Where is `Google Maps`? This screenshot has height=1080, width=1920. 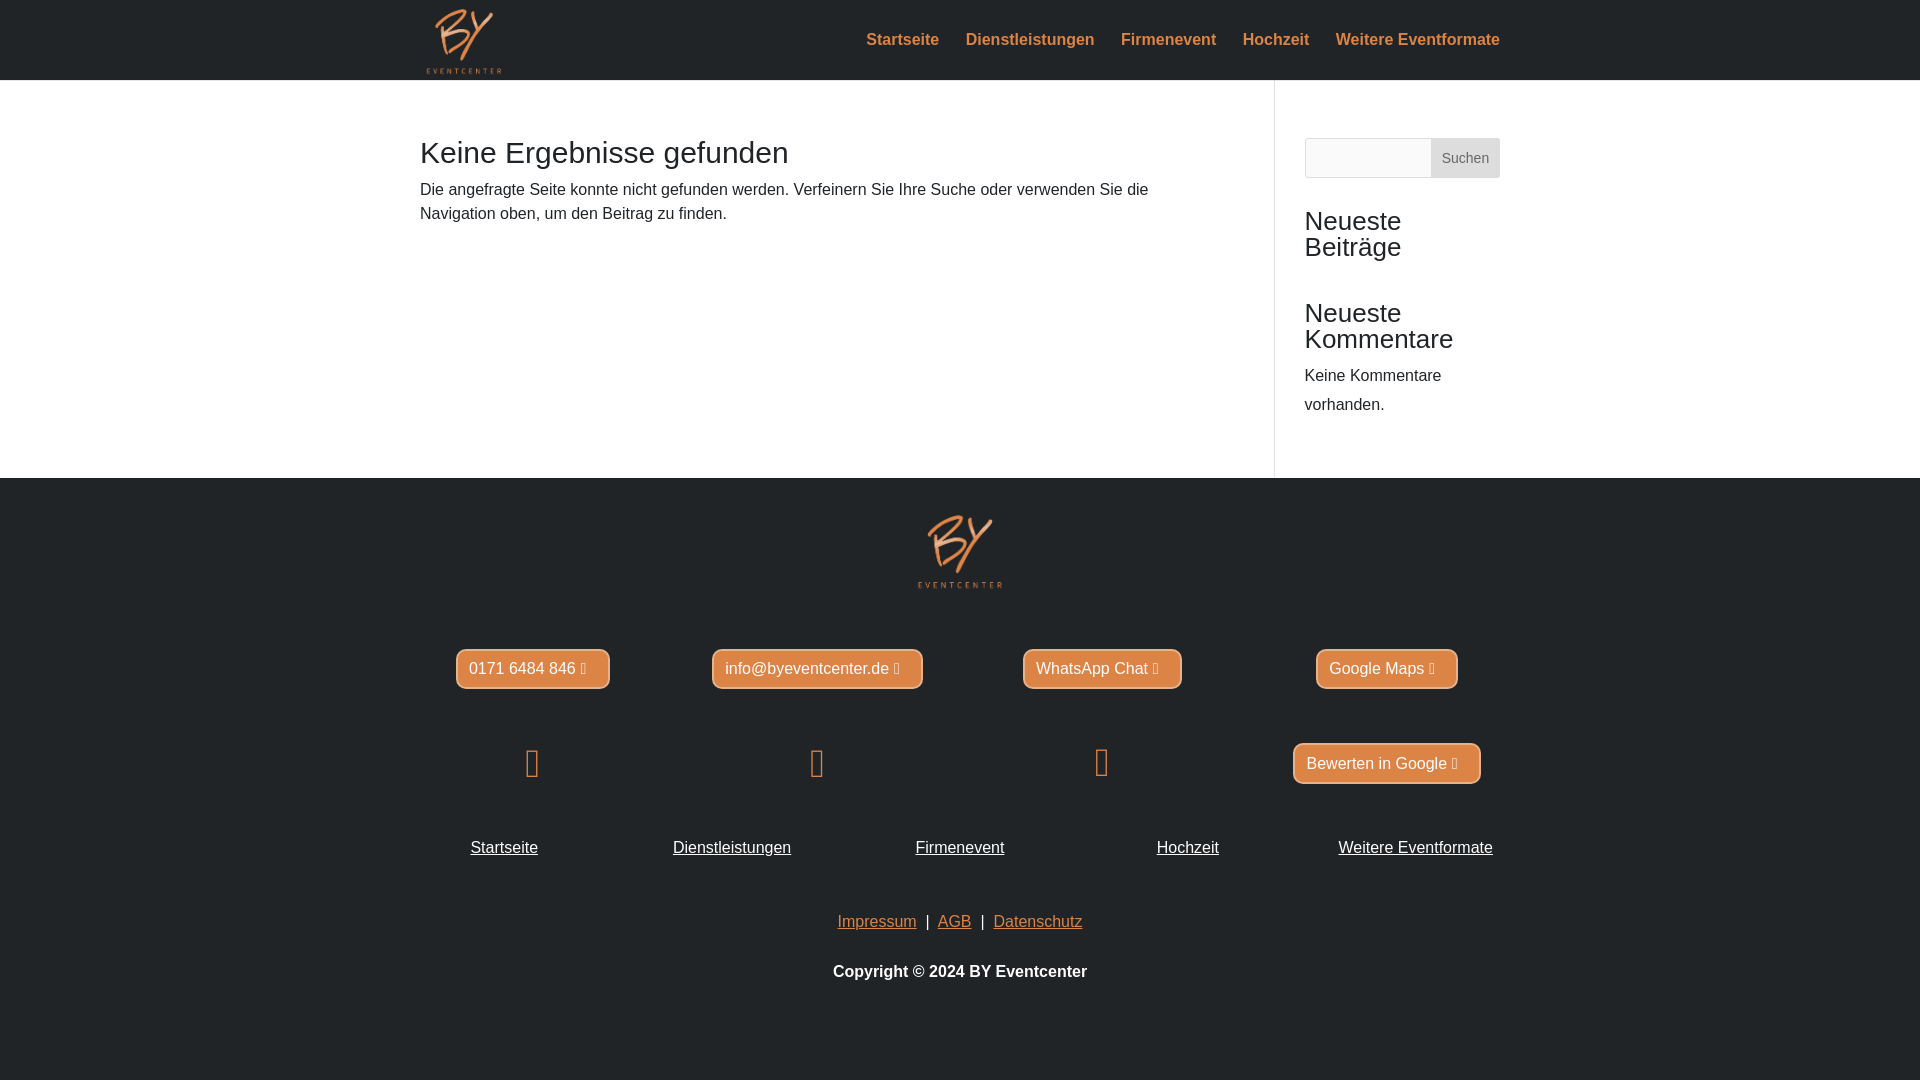
Google Maps is located at coordinates (1386, 670).